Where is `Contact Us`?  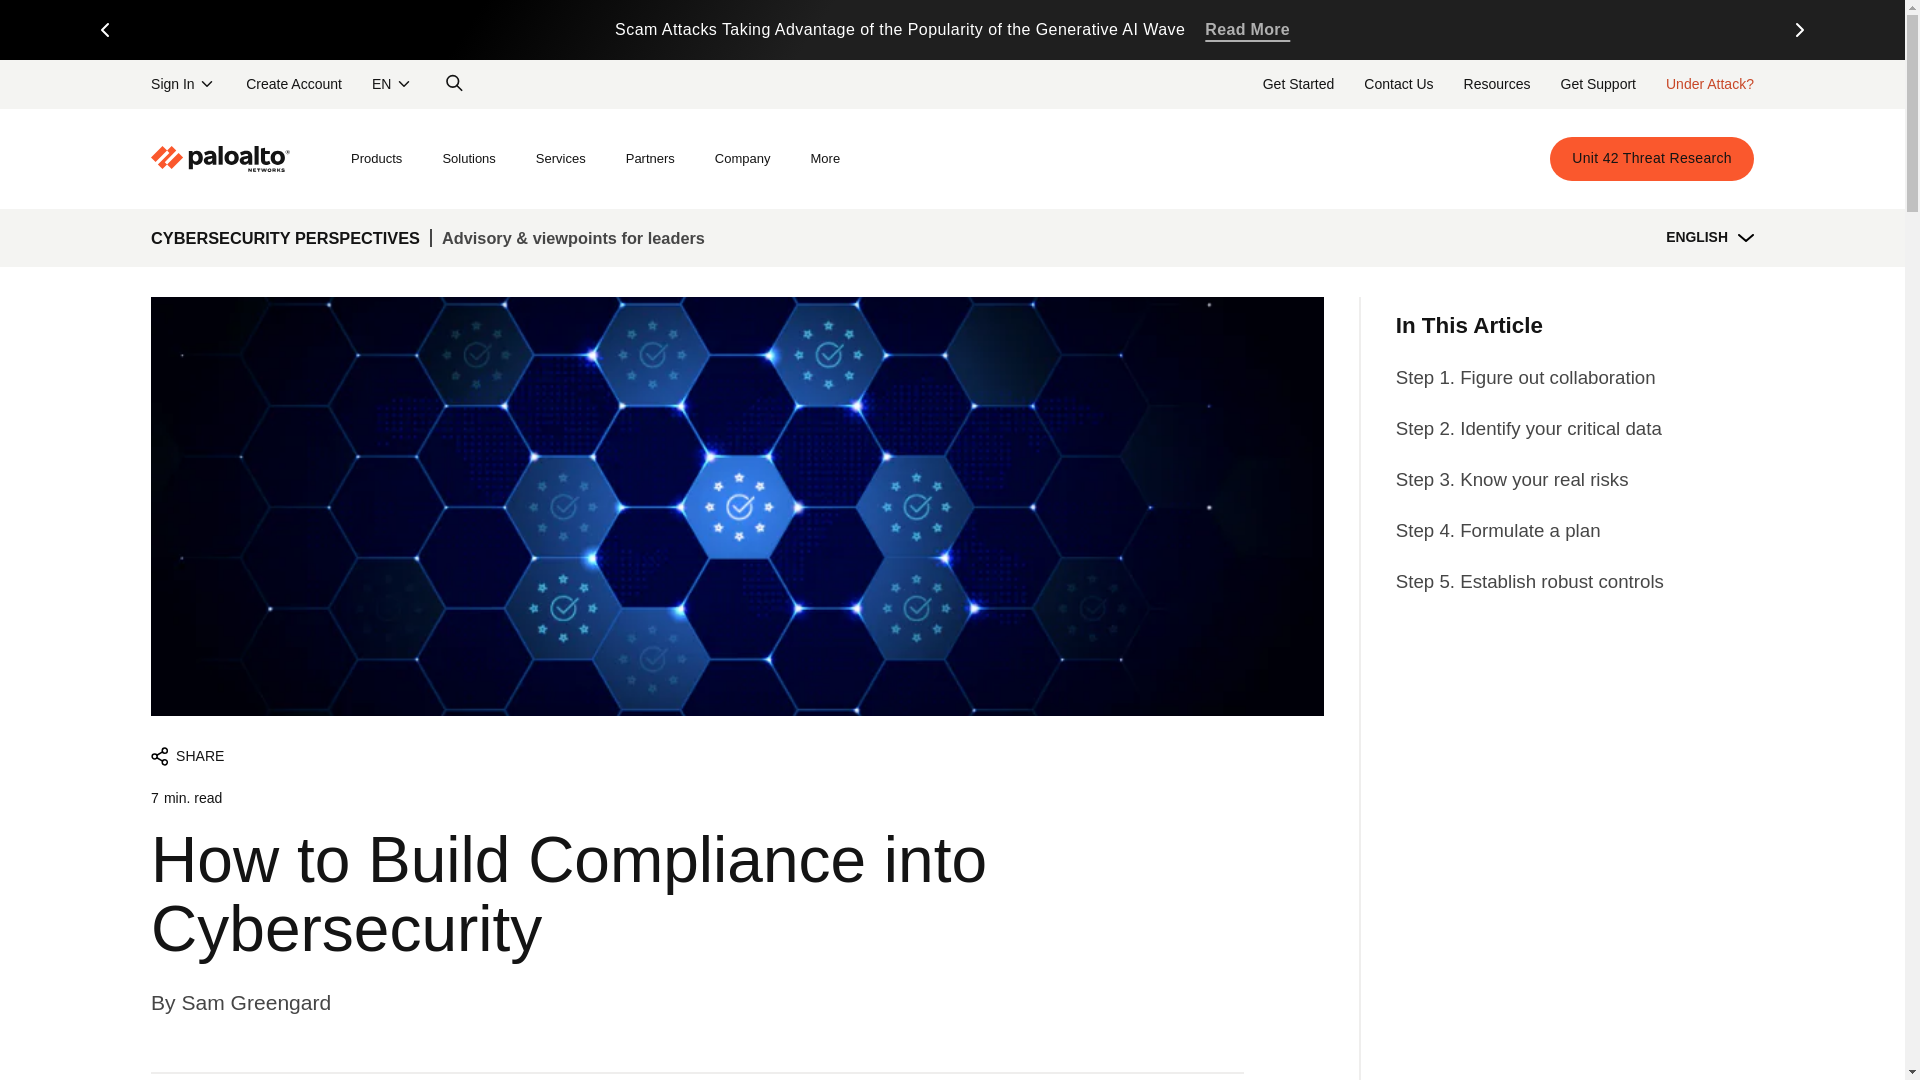
Contact Us is located at coordinates (1398, 83).